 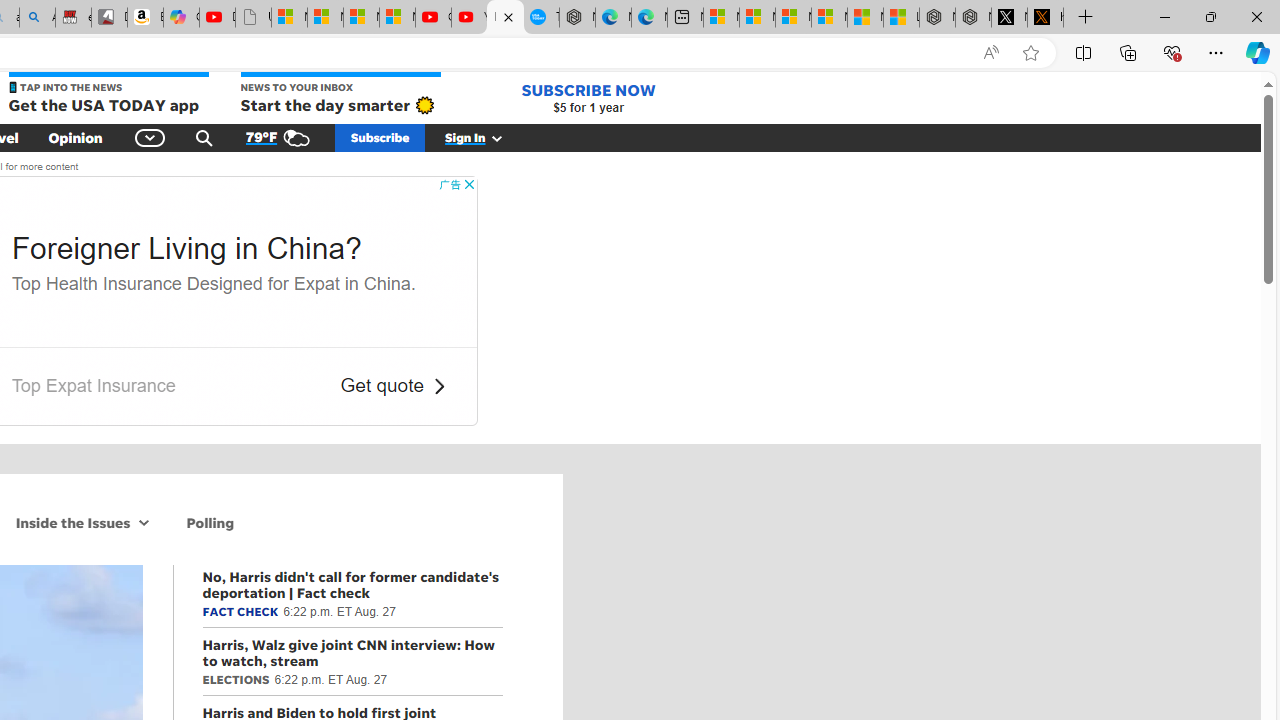 What do you see at coordinates (217, 18) in the screenshot?
I see `Day 1: Arriving in Yemen (surreal to be here) - YouTube` at bounding box center [217, 18].